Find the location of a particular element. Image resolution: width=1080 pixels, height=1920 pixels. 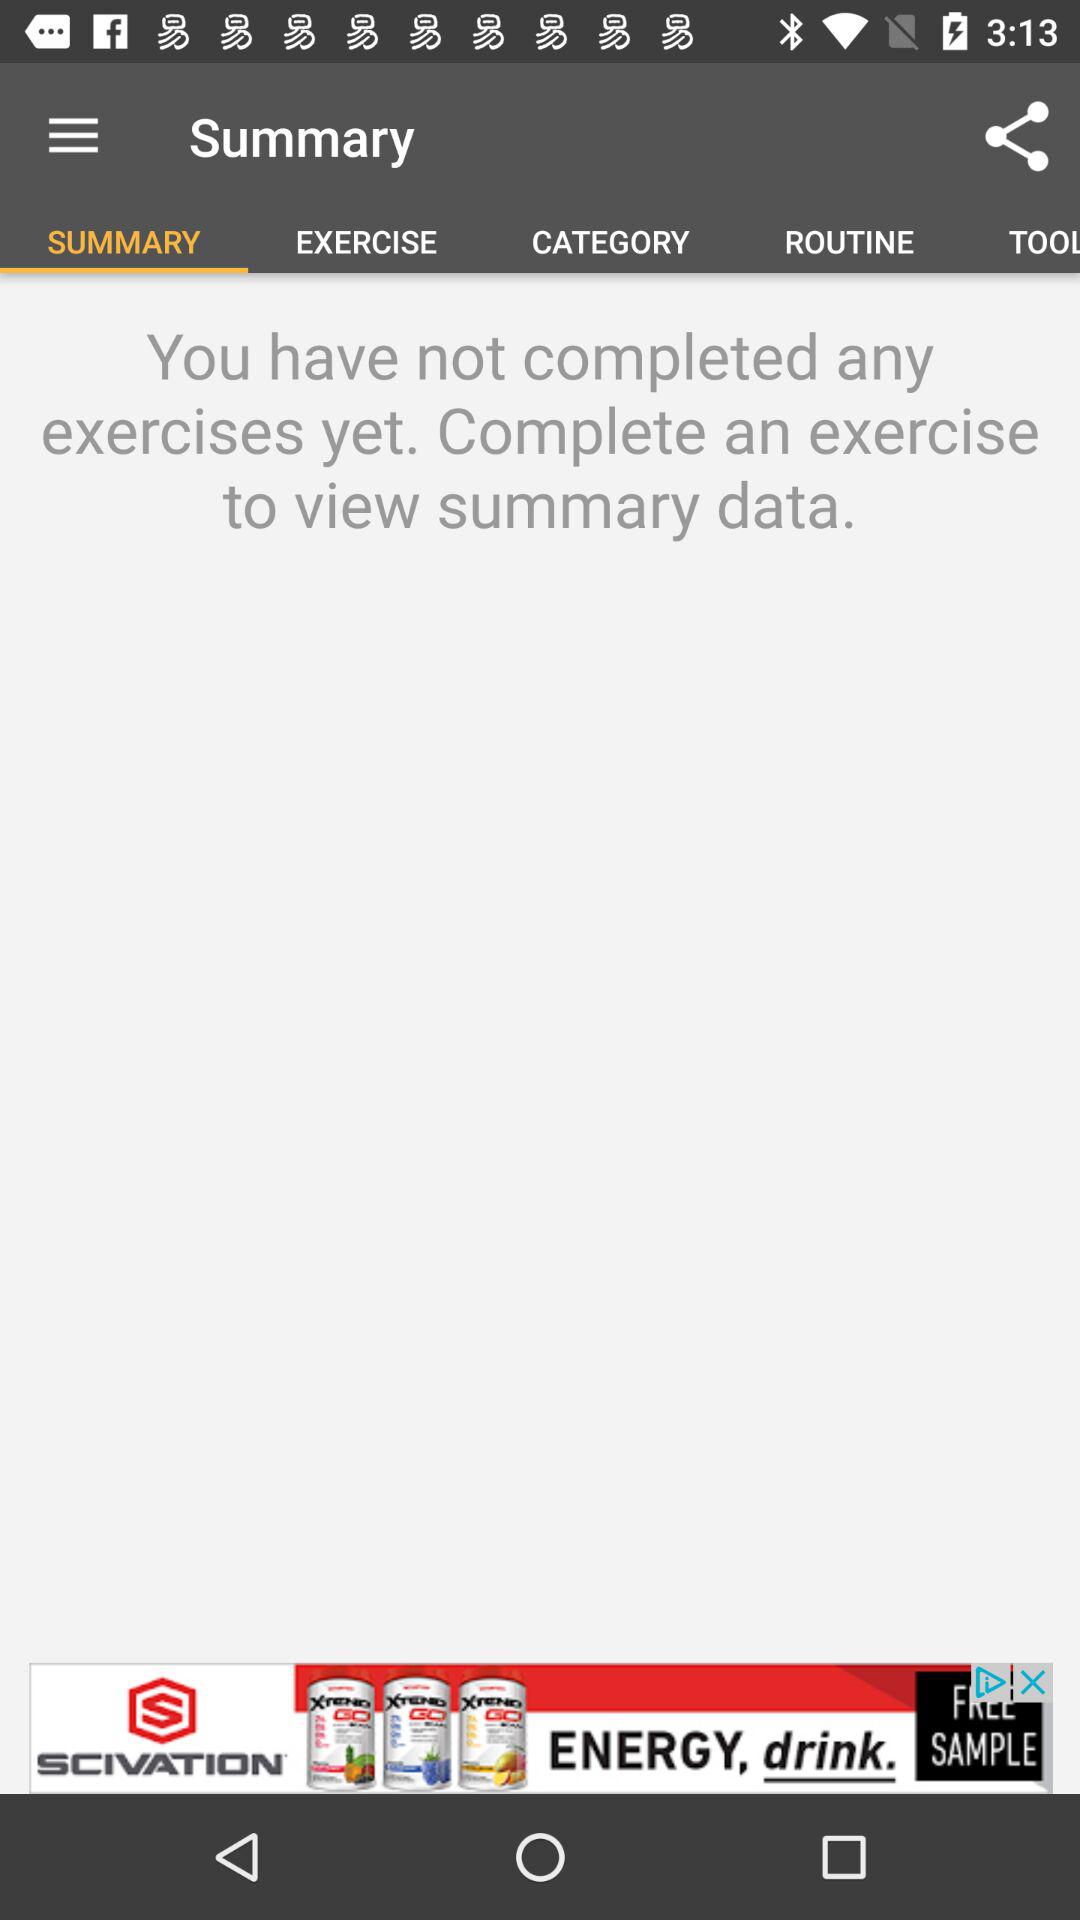

the button is used to advertisement option is located at coordinates (540, 1728).